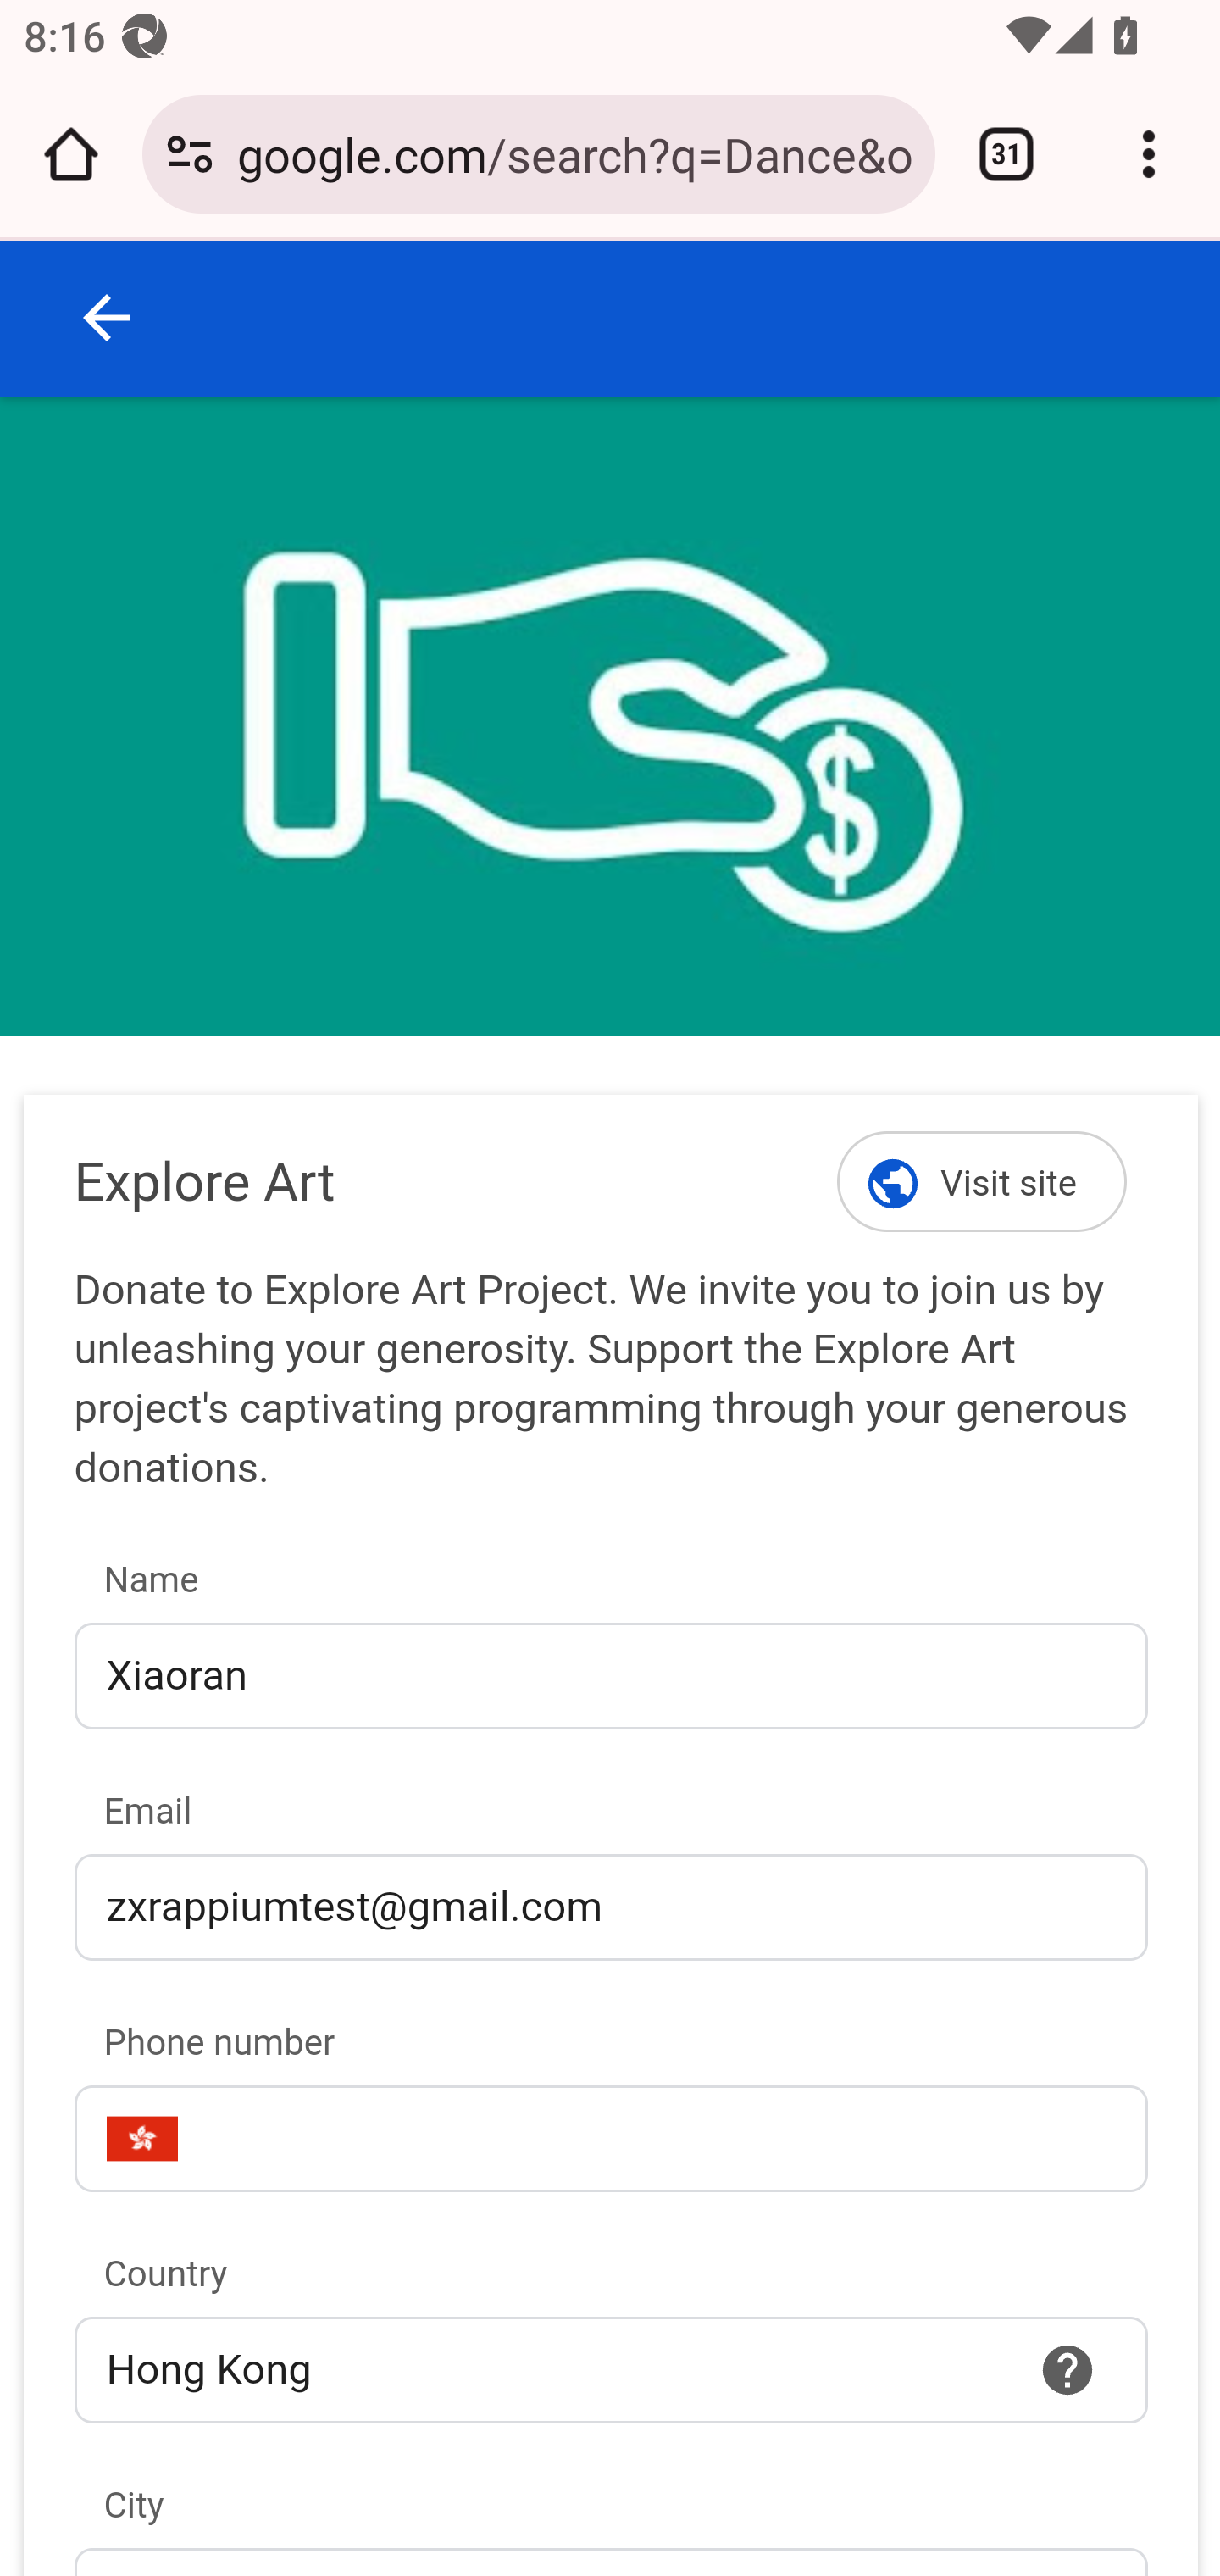  Describe the element at coordinates (71, 154) in the screenshot. I see `Open the home page` at that location.